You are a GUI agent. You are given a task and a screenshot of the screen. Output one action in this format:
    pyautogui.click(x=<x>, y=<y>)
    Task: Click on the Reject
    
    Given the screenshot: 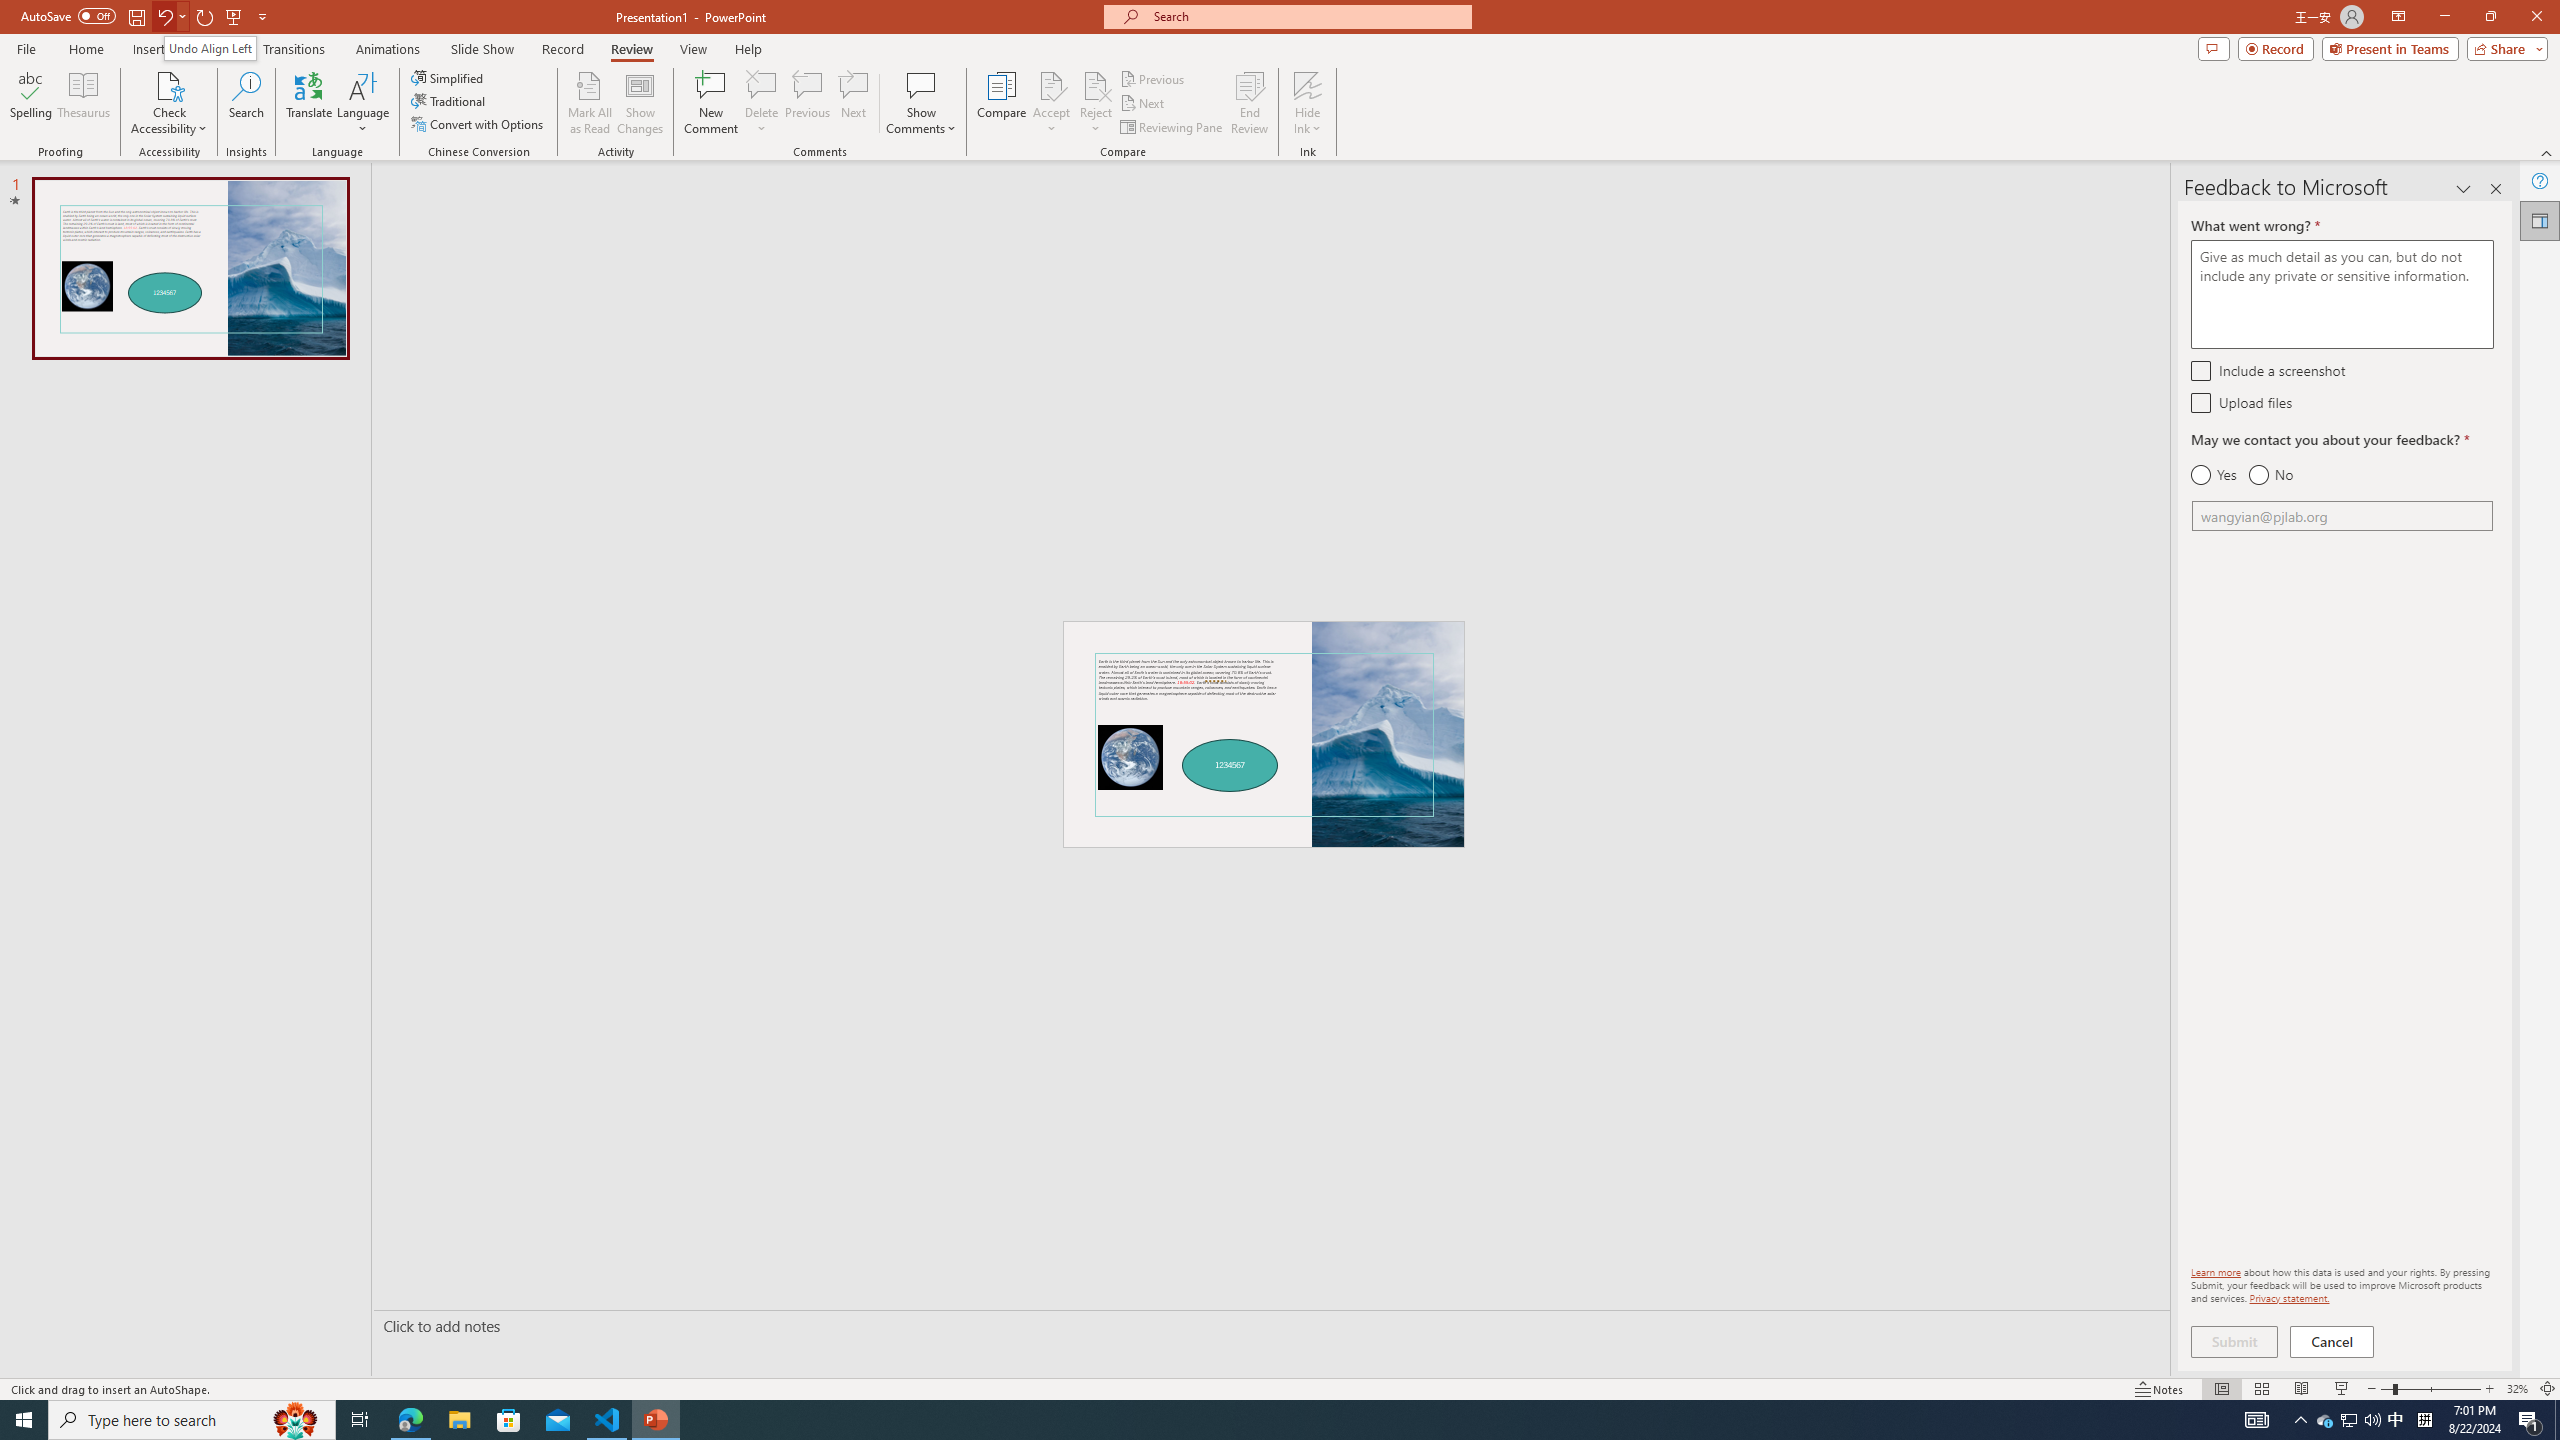 What is the action you would take?
    pyautogui.click(x=1096, y=103)
    